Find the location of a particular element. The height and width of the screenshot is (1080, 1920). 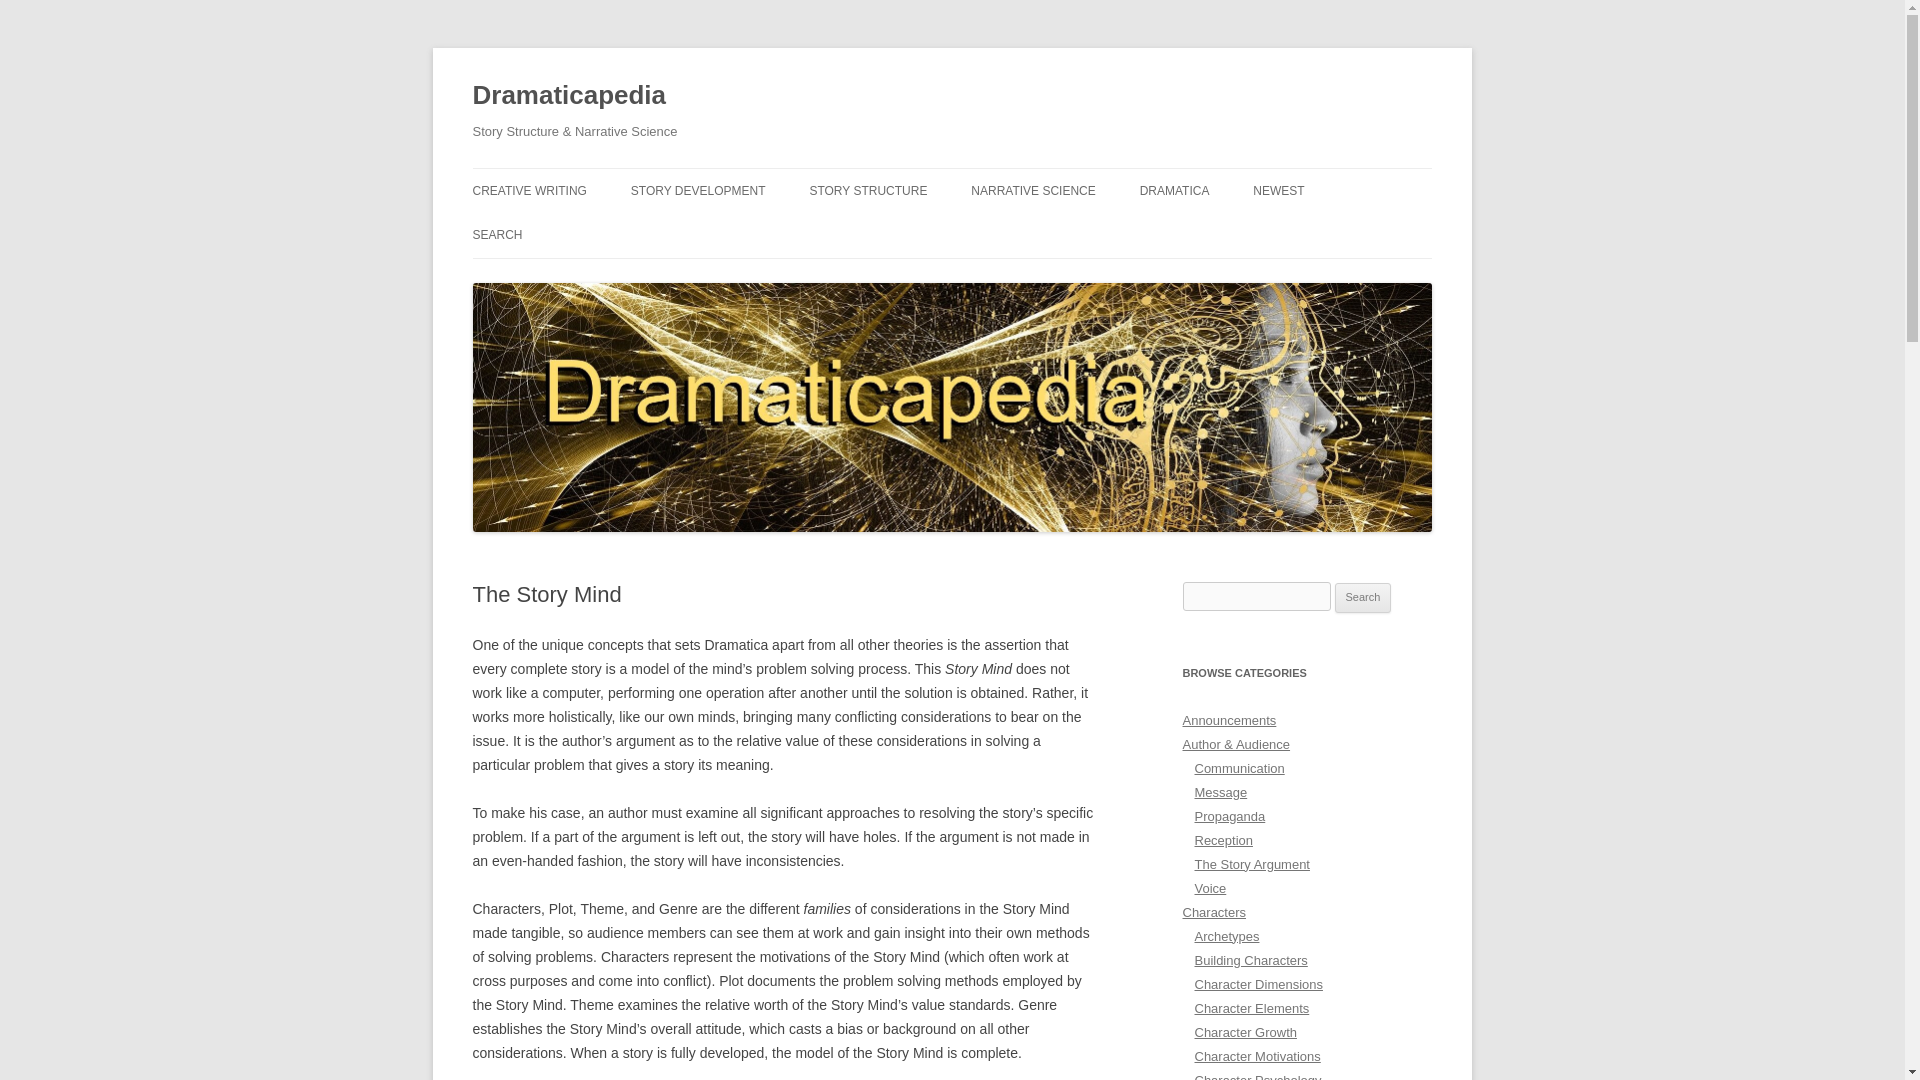

MOST POPULAR ARTICLES is located at coordinates (731, 232).